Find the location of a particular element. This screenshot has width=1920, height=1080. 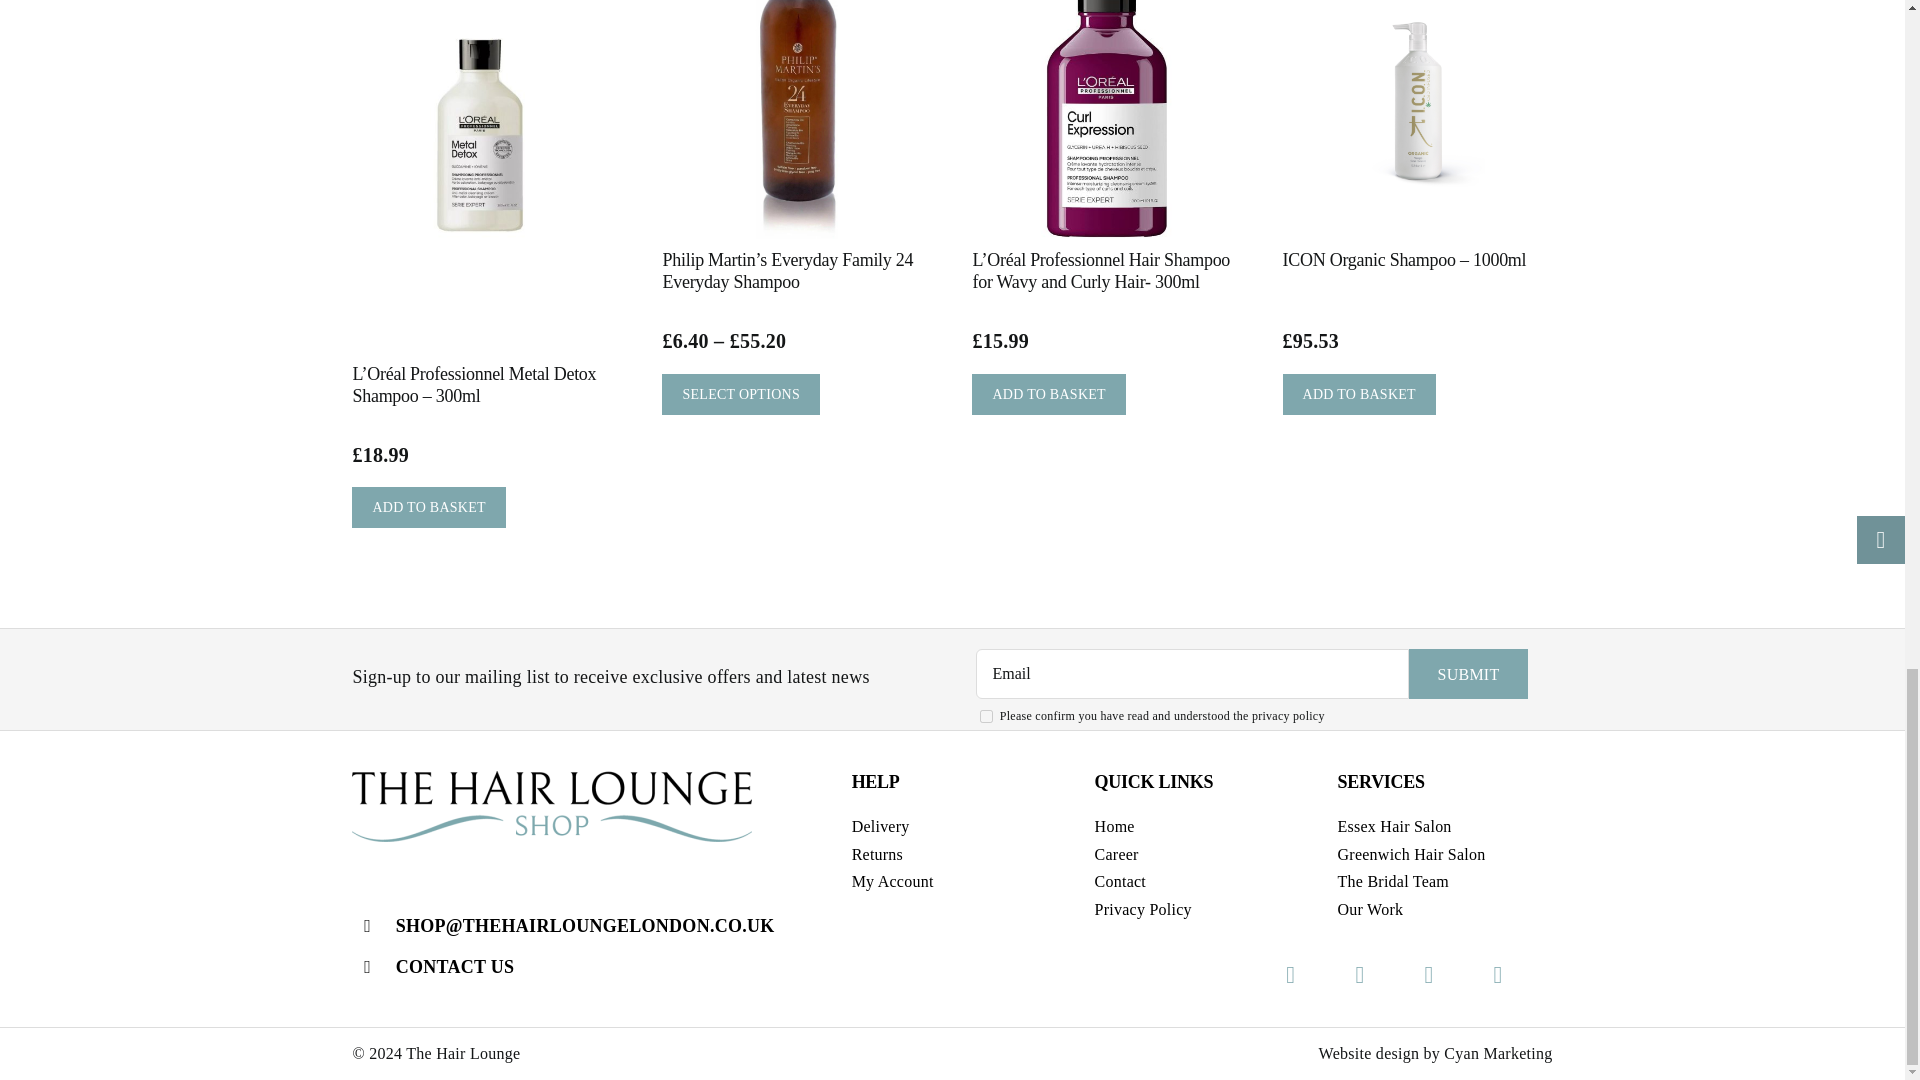

Submit is located at coordinates (1468, 674).